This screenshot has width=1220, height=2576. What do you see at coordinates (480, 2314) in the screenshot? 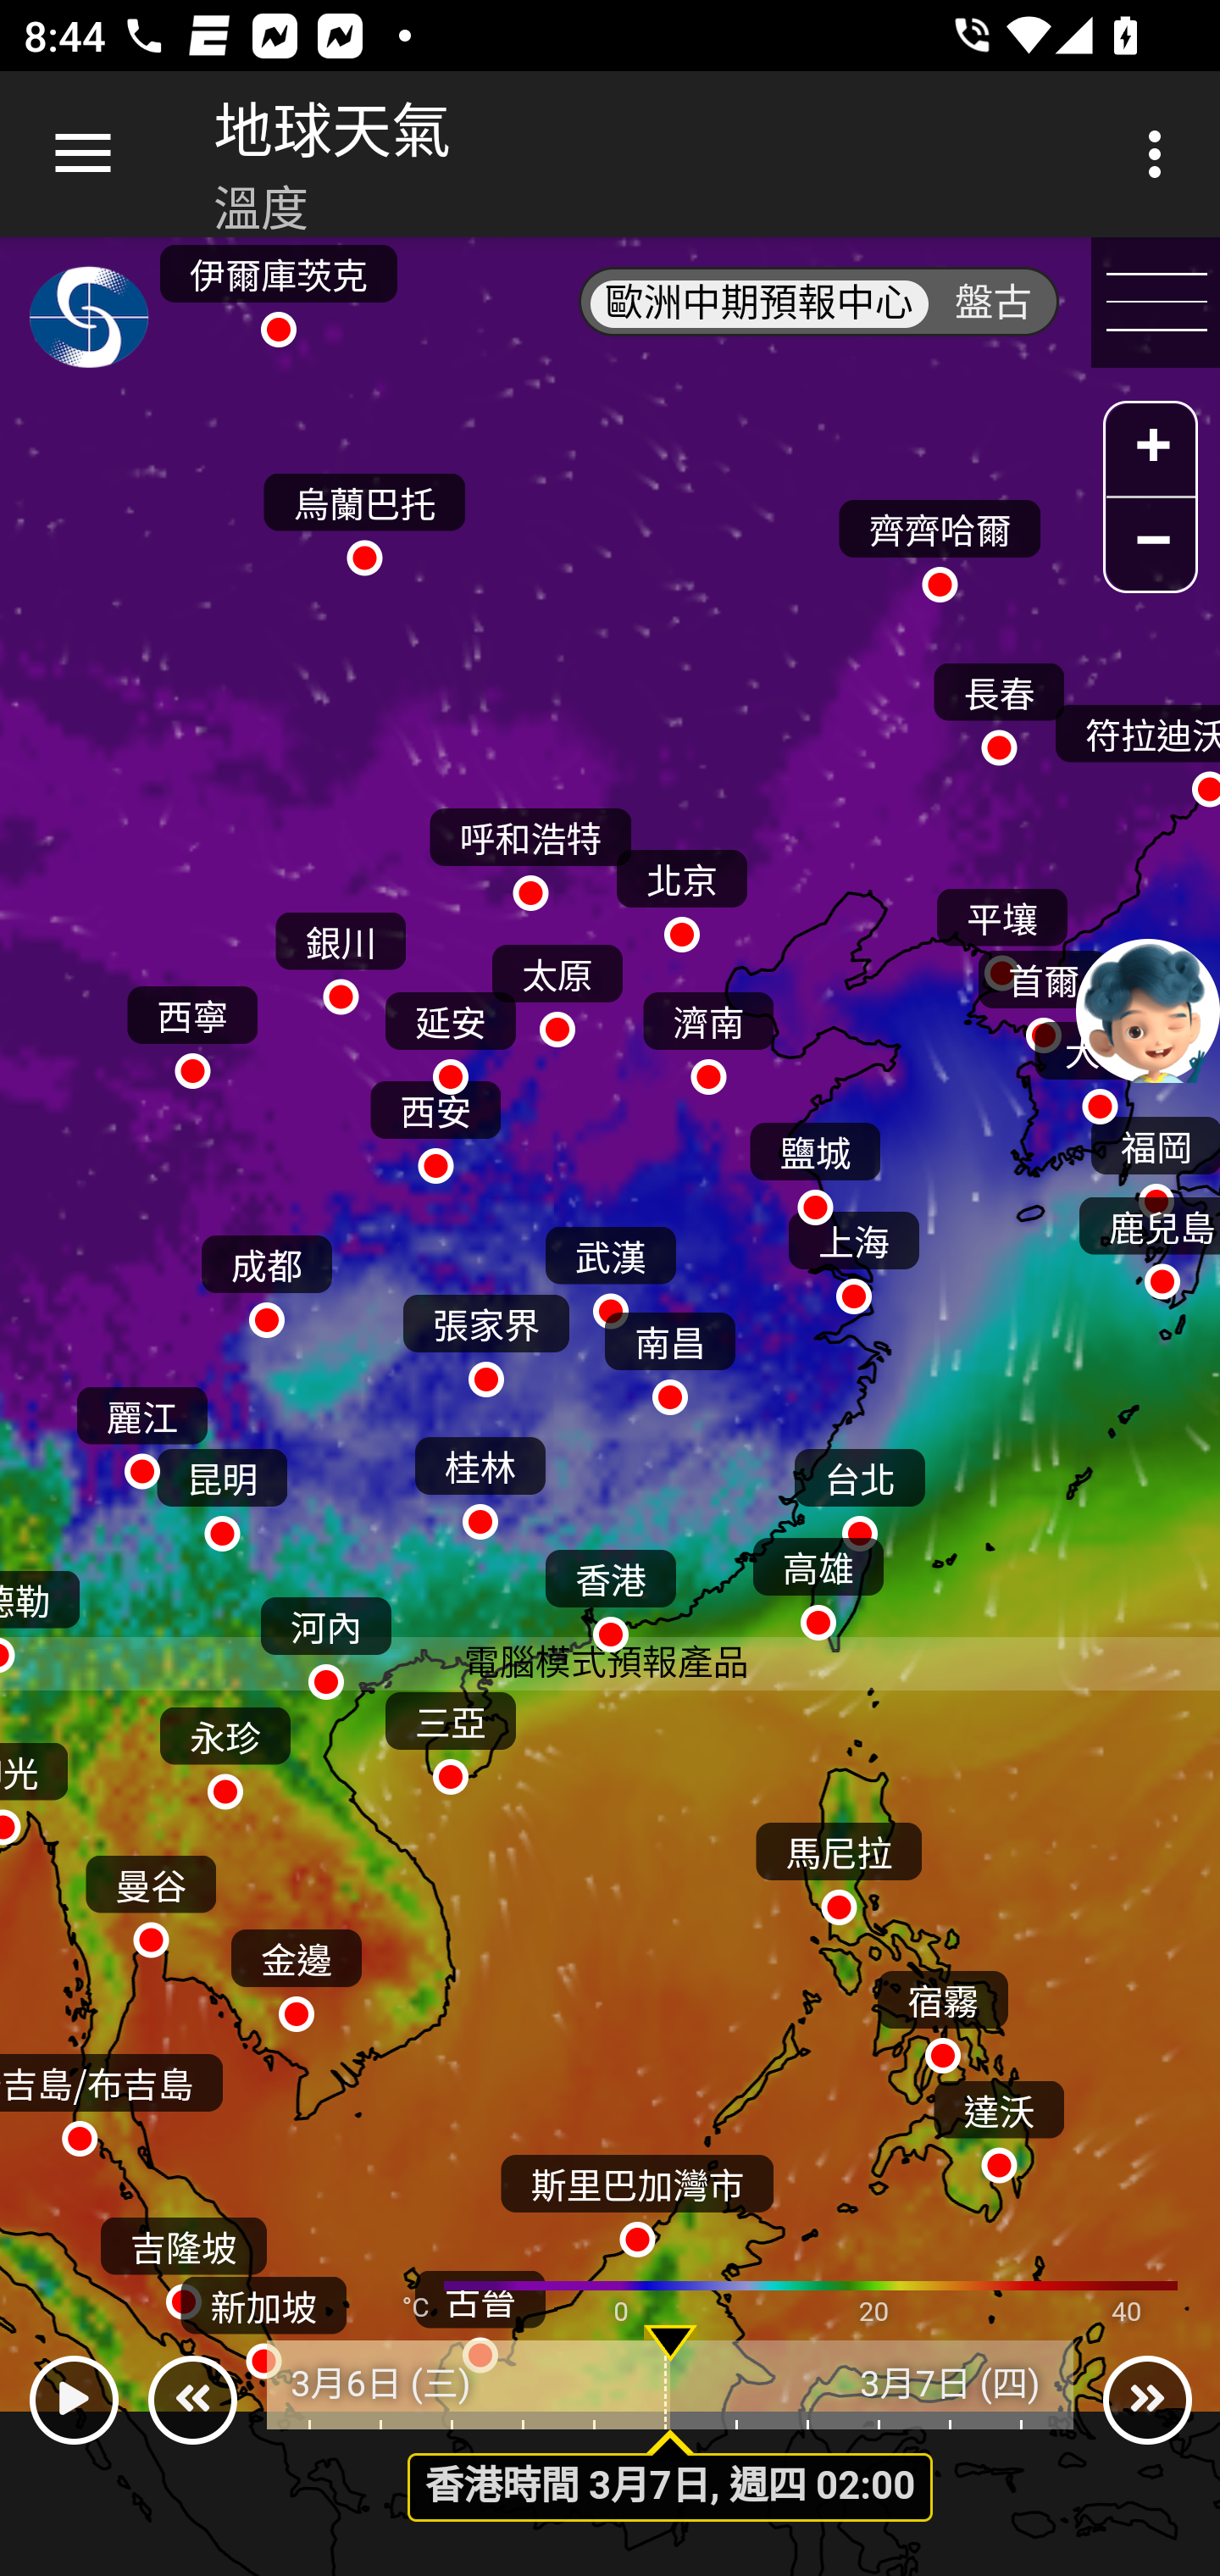
I see `古晉` at bounding box center [480, 2314].